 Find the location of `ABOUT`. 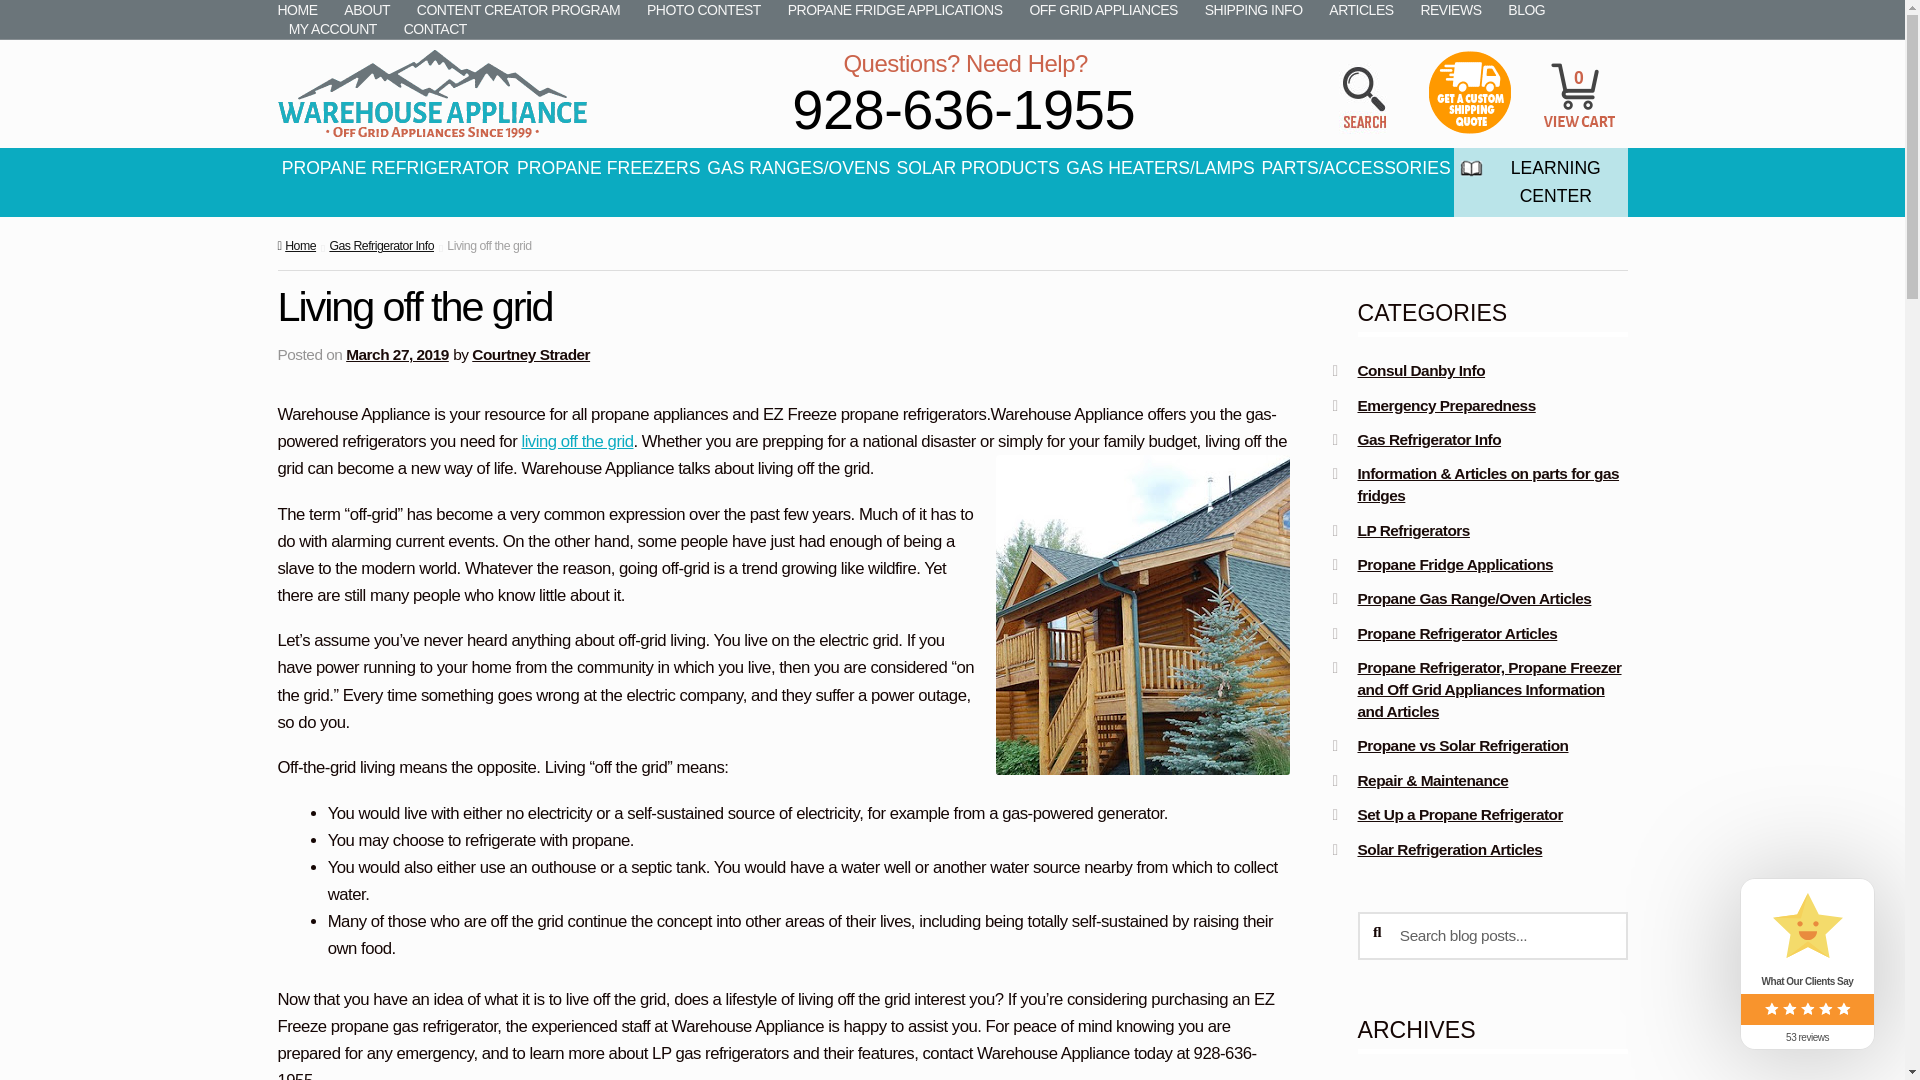

ABOUT is located at coordinates (366, 10).